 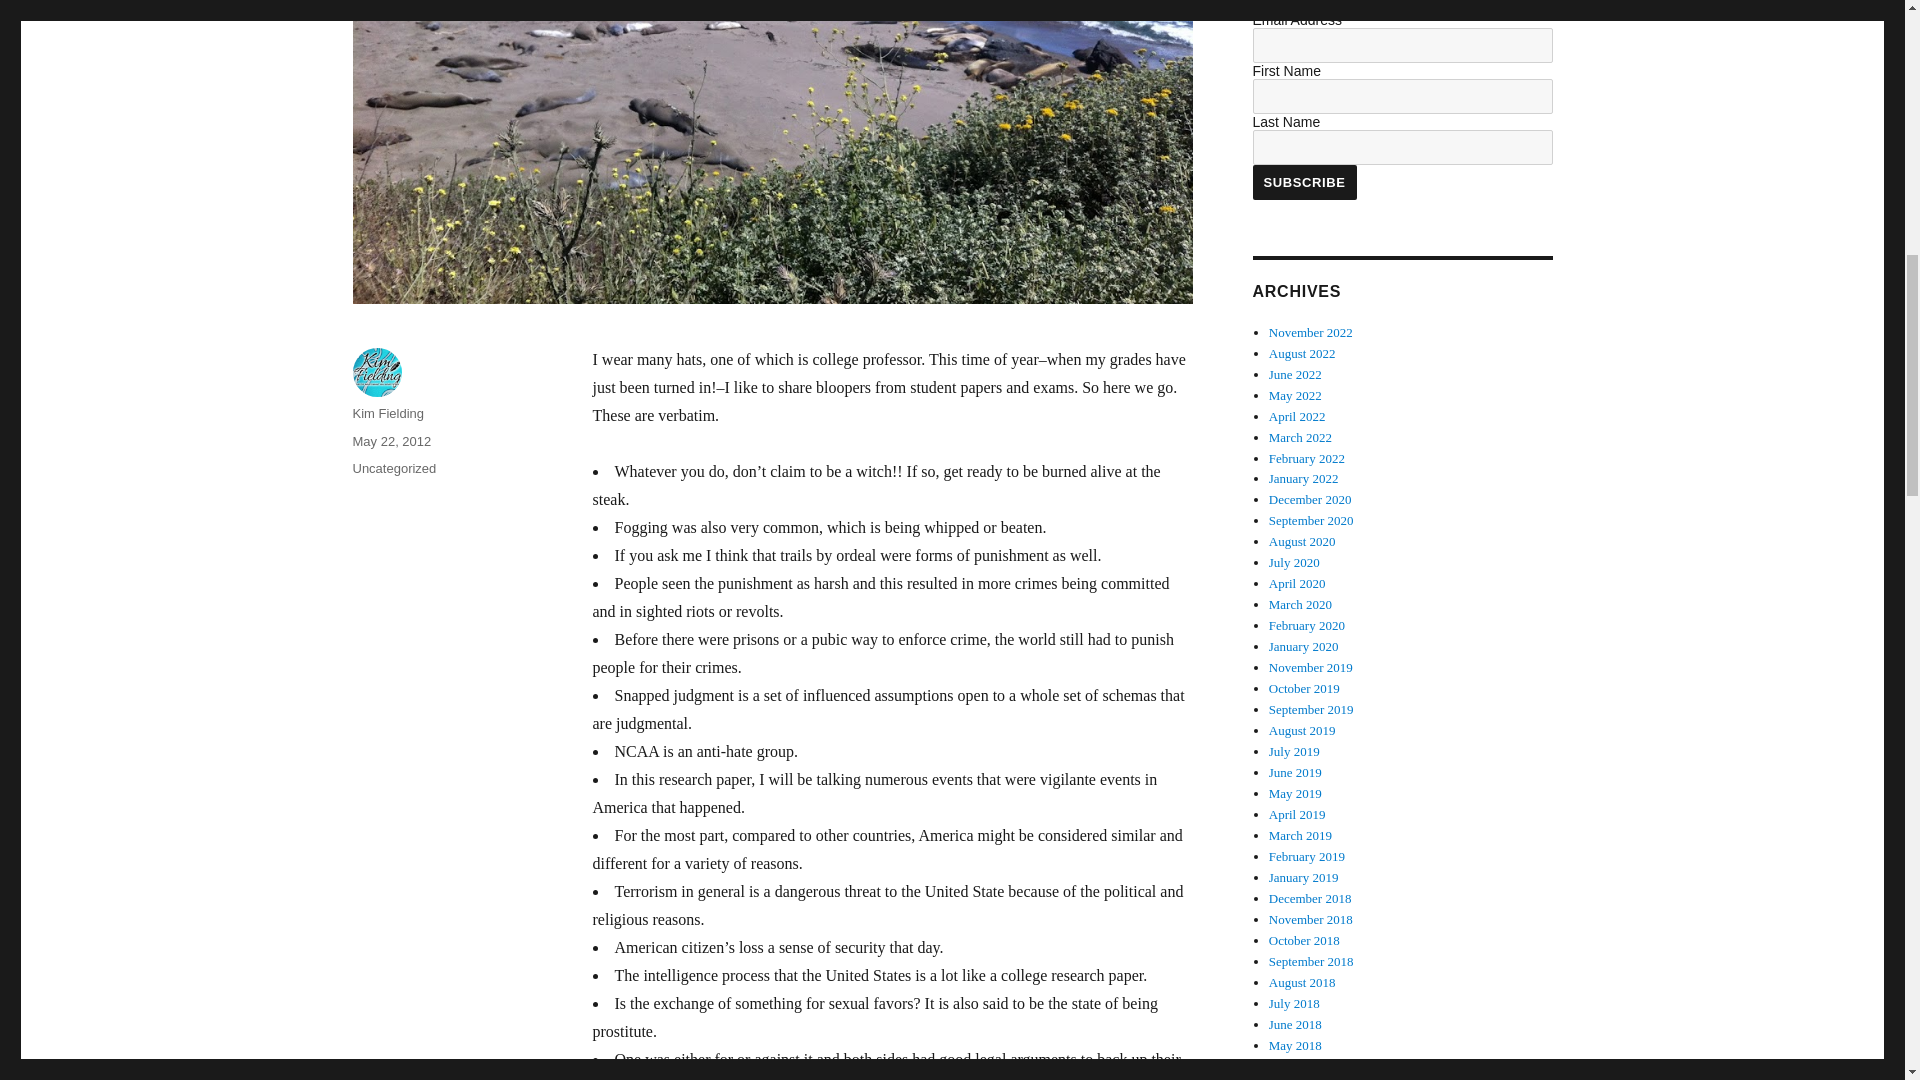 I want to click on Kim Fielding, so click(x=388, y=414).